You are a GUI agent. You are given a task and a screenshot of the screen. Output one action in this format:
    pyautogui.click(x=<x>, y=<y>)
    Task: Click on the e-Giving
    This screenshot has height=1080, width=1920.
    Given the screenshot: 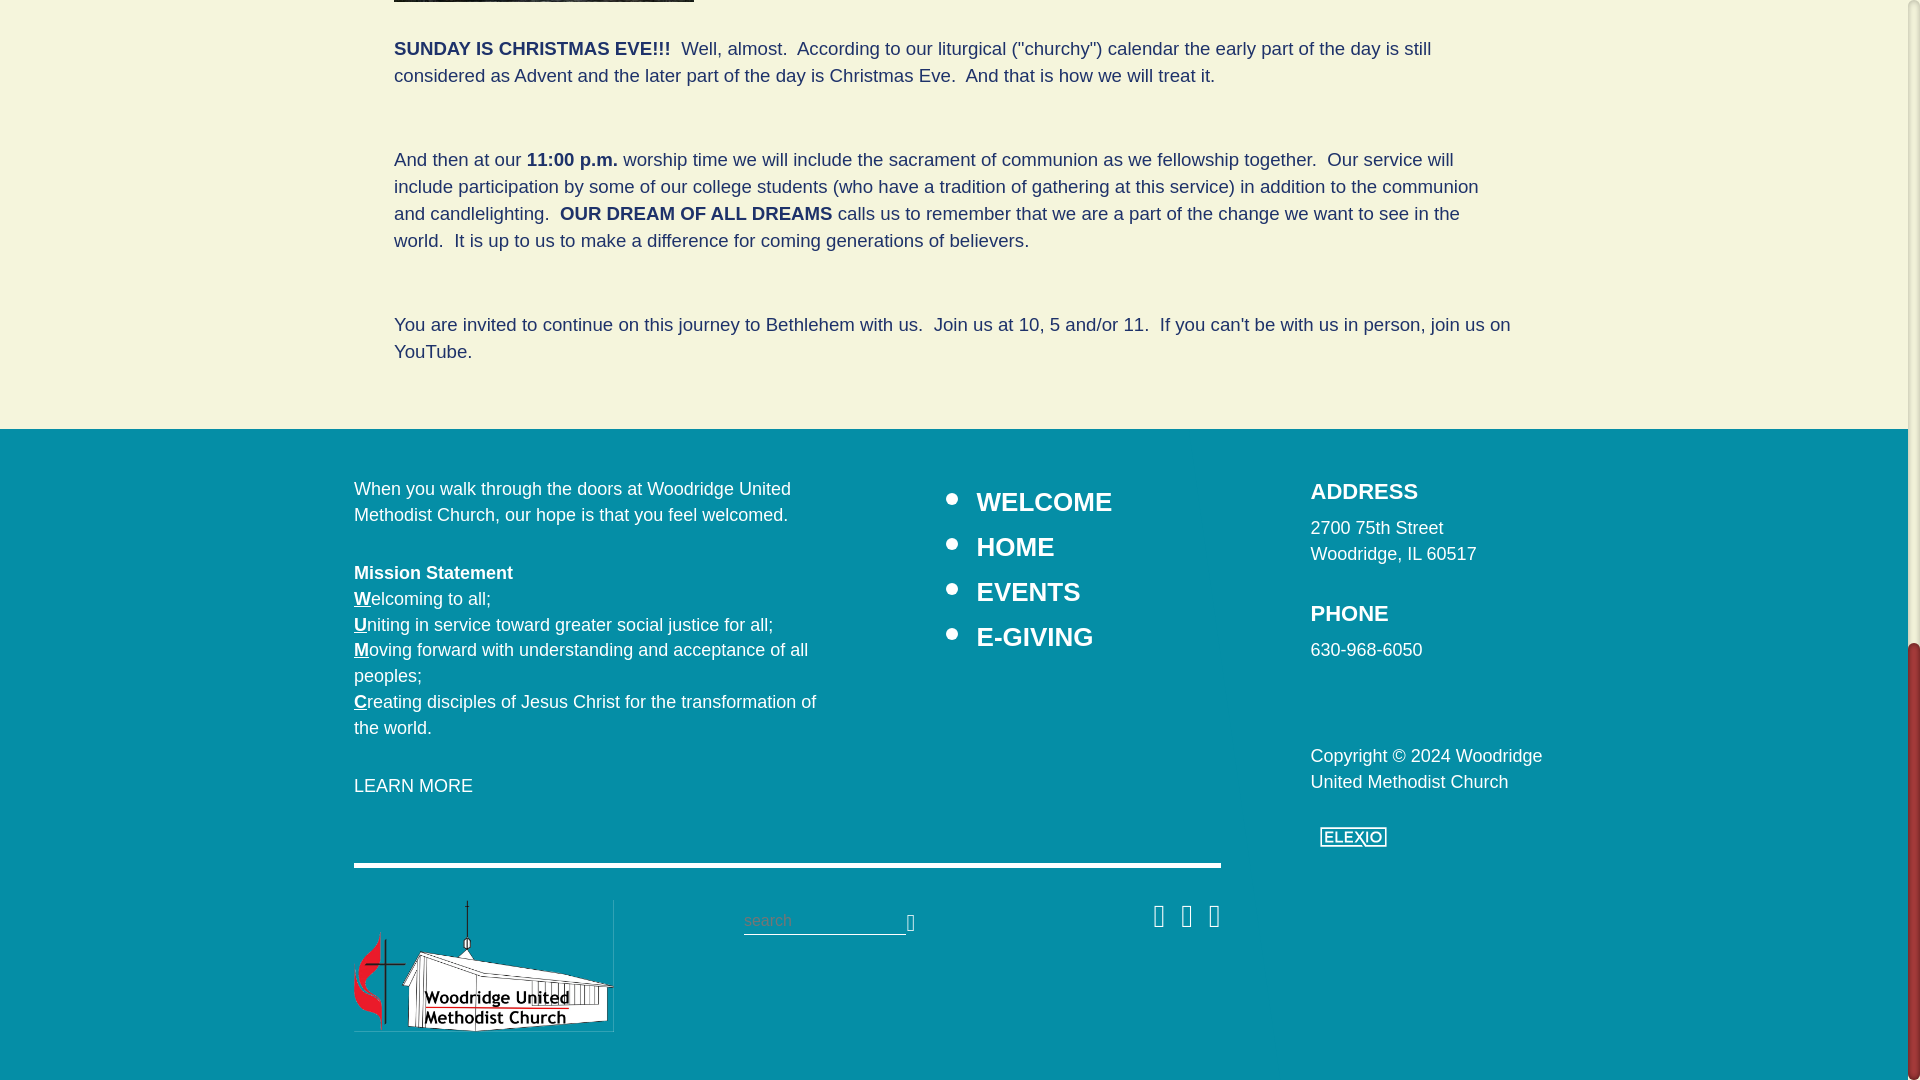 What is the action you would take?
    pyautogui.click(x=1036, y=637)
    